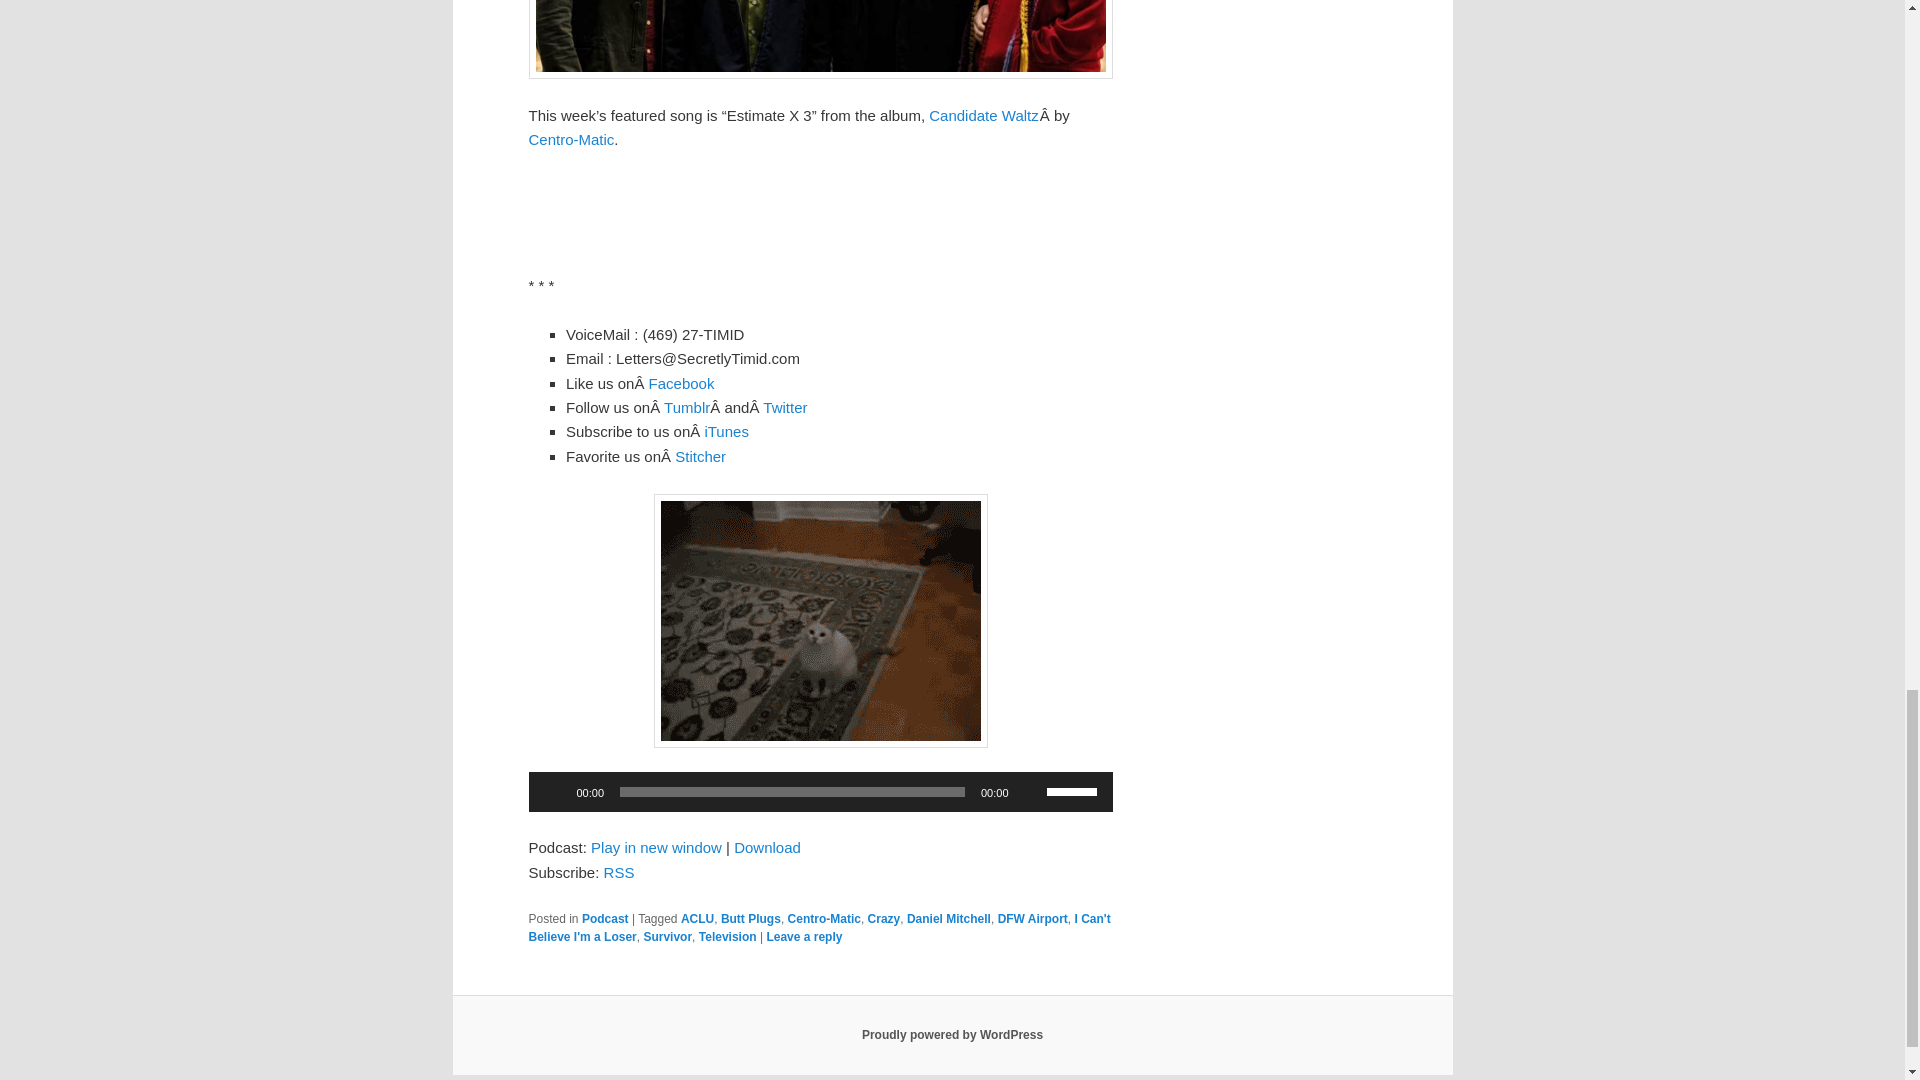  Describe the element at coordinates (984, 115) in the screenshot. I see `Candidate Waltz` at that location.